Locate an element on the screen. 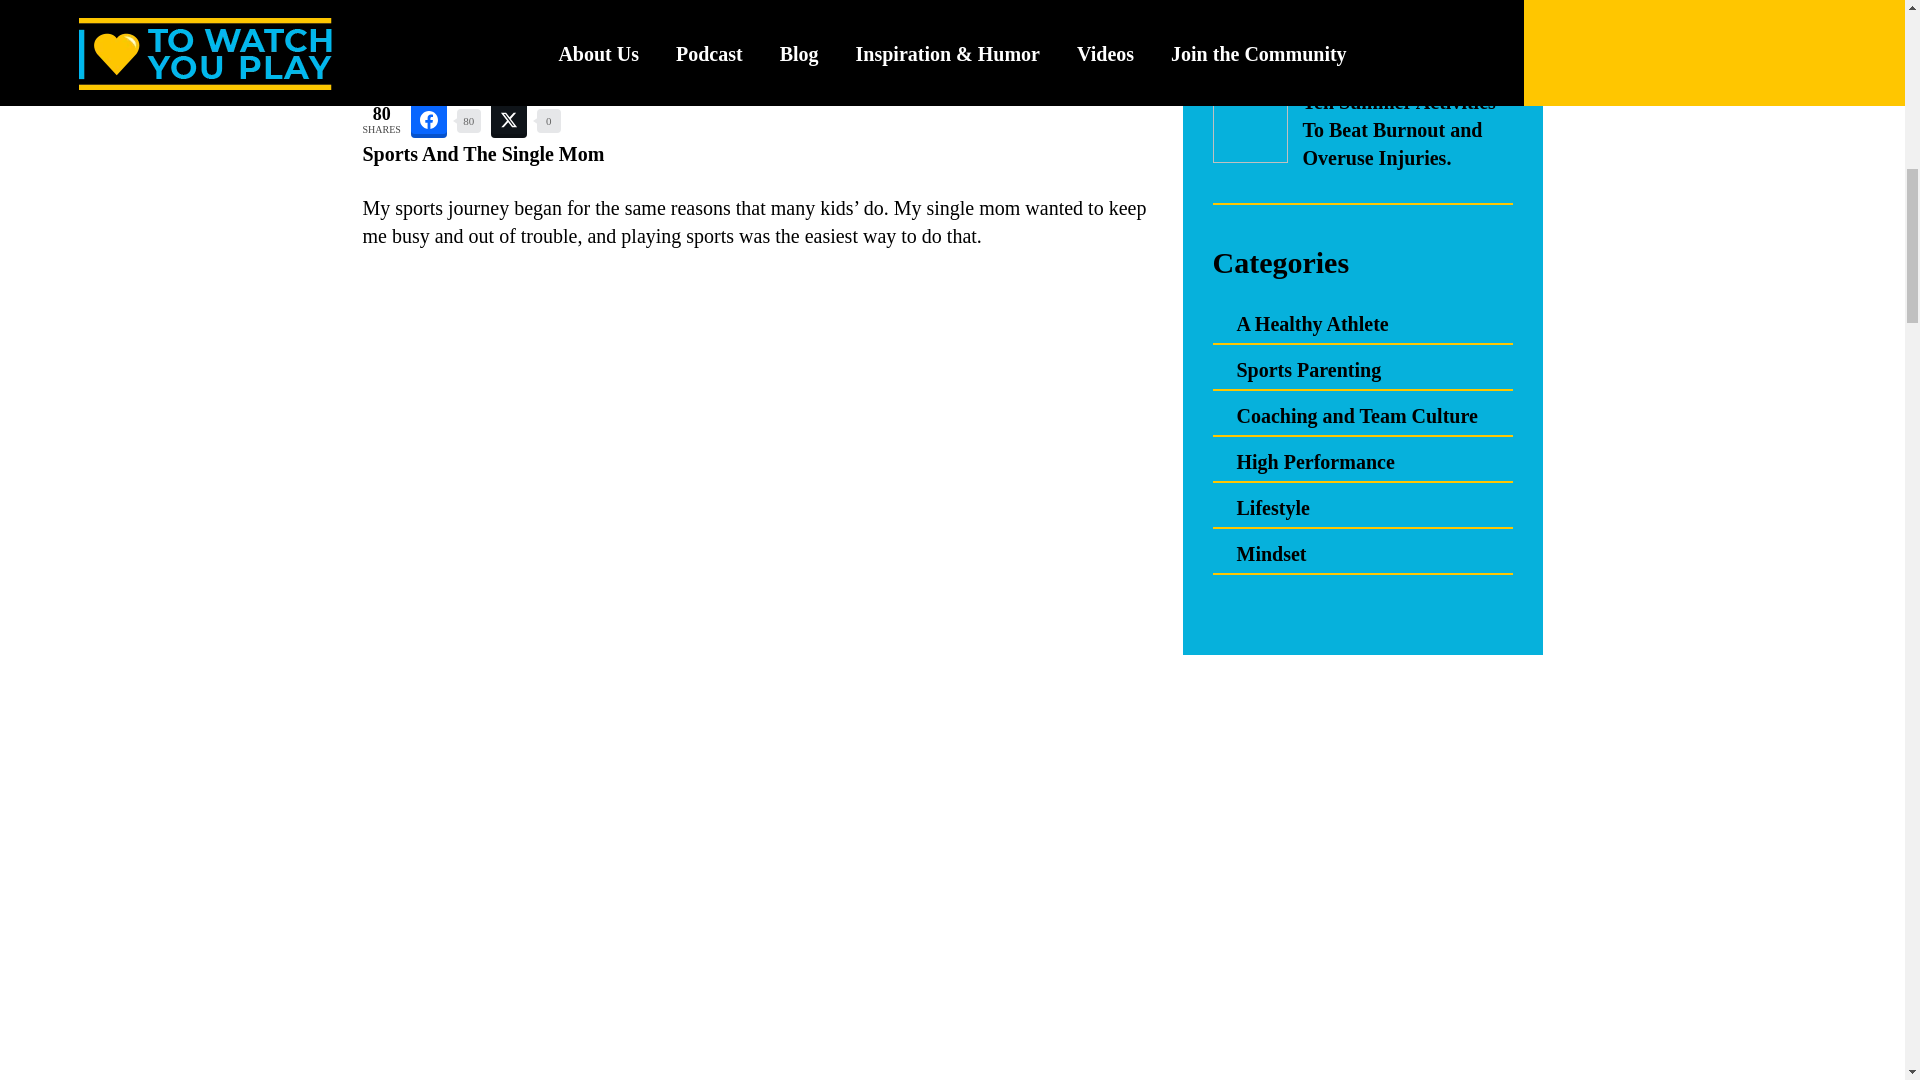 This screenshot has height=1080, width=1920. Share on Twitter is located at coordinates (508, 120).